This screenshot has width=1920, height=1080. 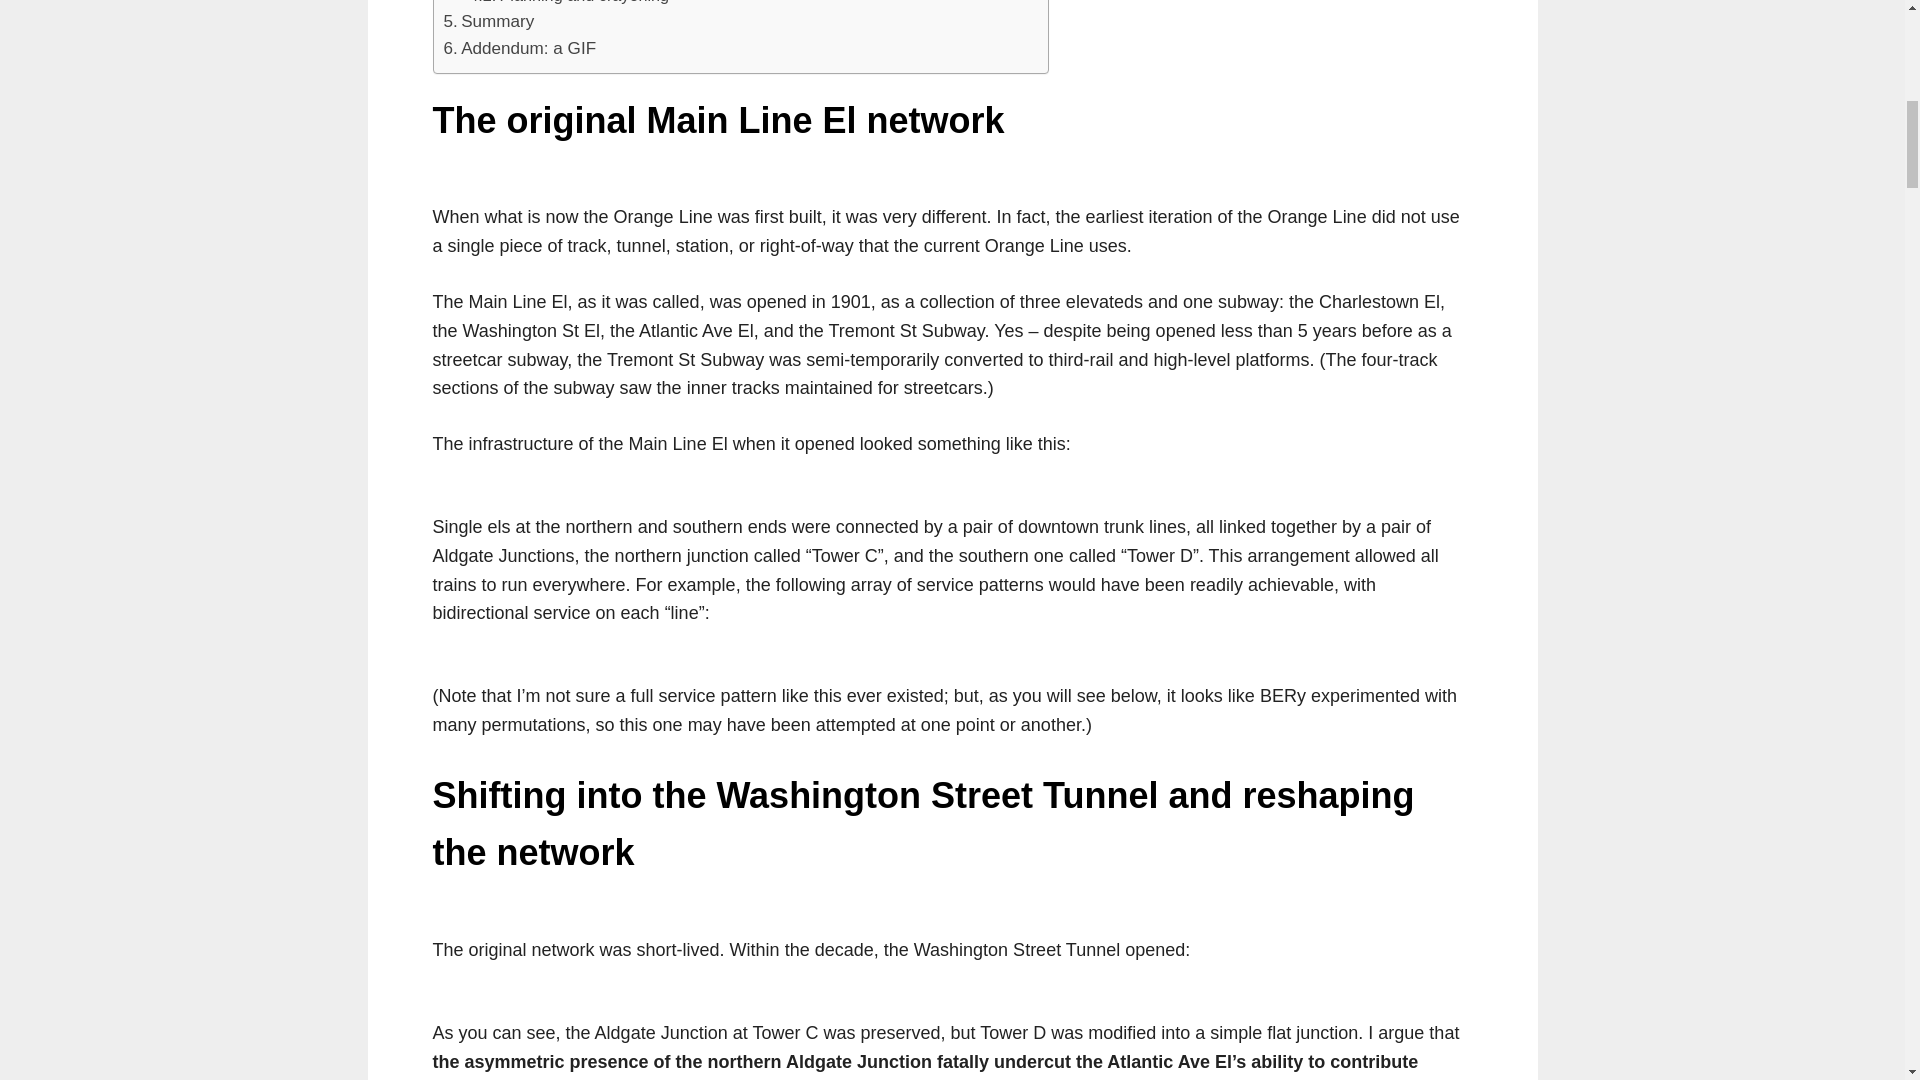 What do you see at coordinates (520, 48) in the screenshot?
I see `Addendum: a GIF` at bounding box center [520, 48].